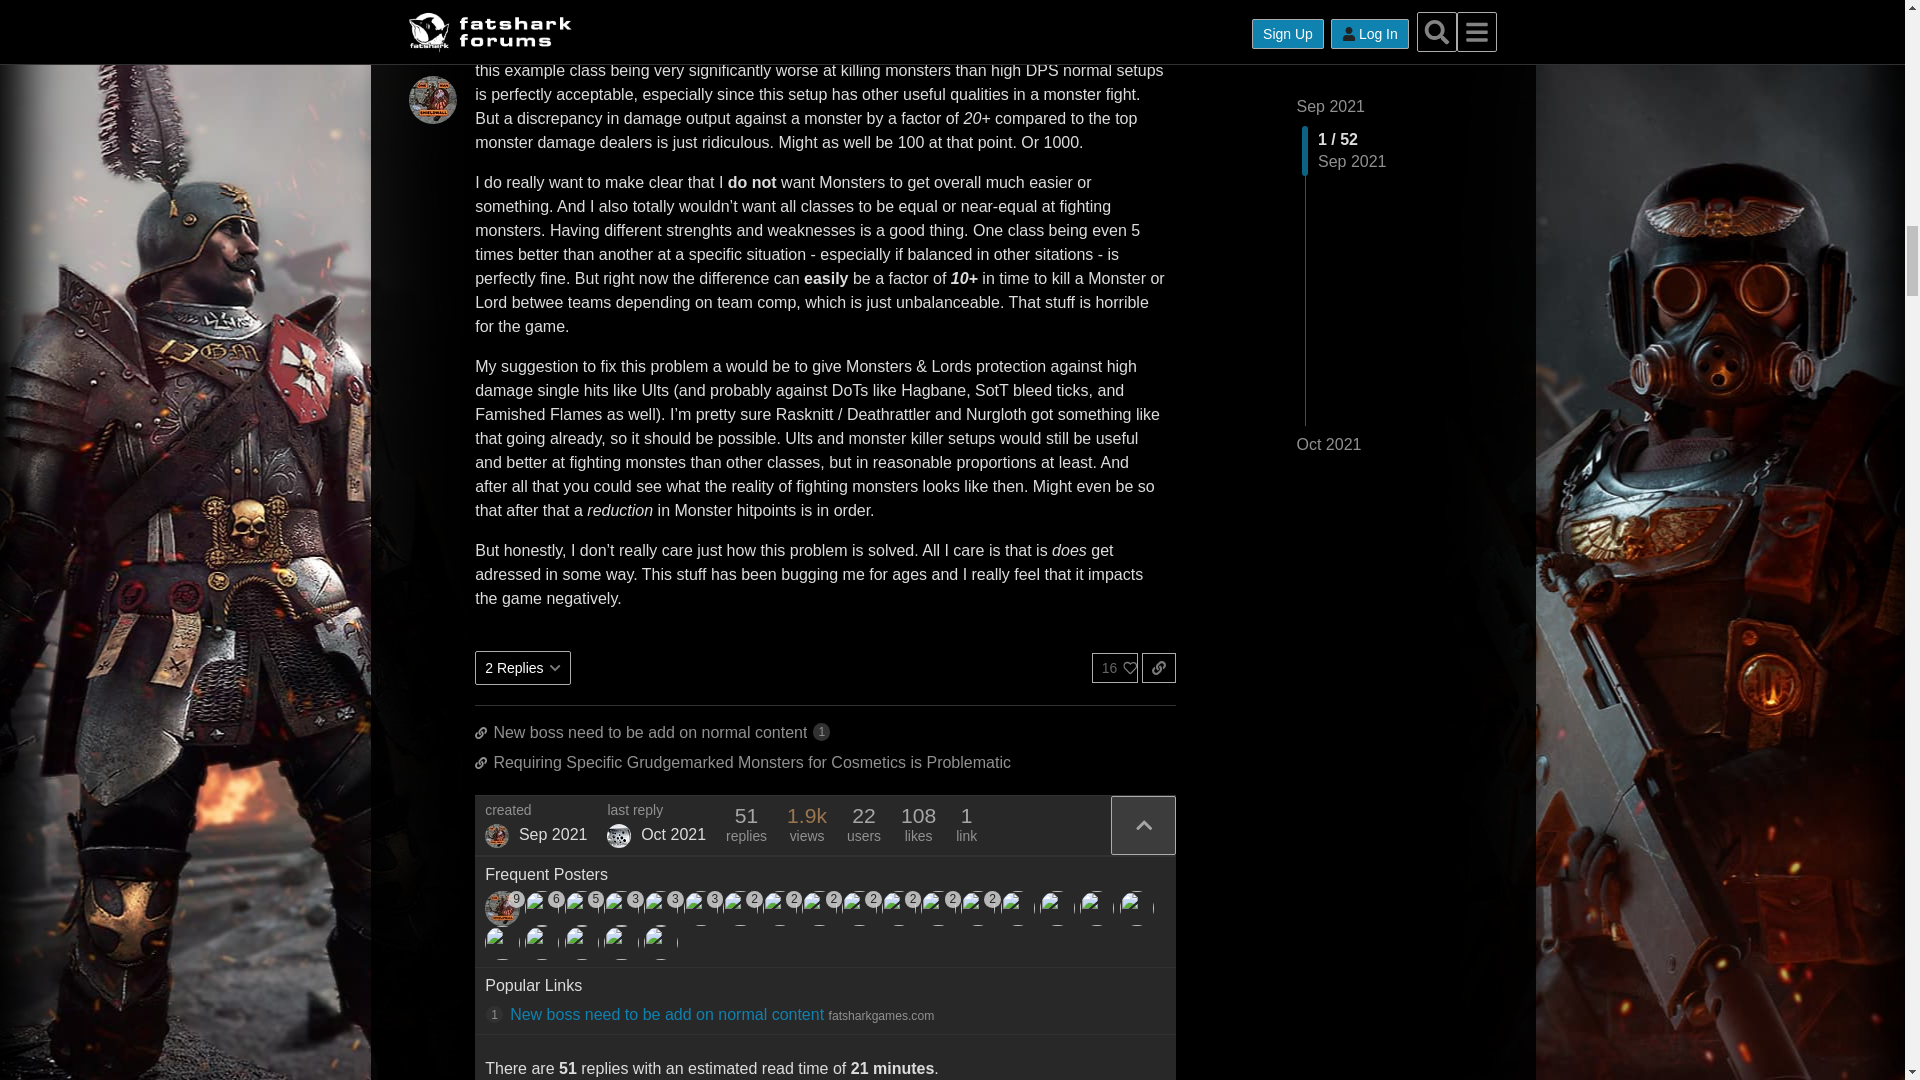 The width and height of the screenshot is (1920, 1080). Describe the element at coordinates (1115, 668) in the screenshot. I see `16` at that location.